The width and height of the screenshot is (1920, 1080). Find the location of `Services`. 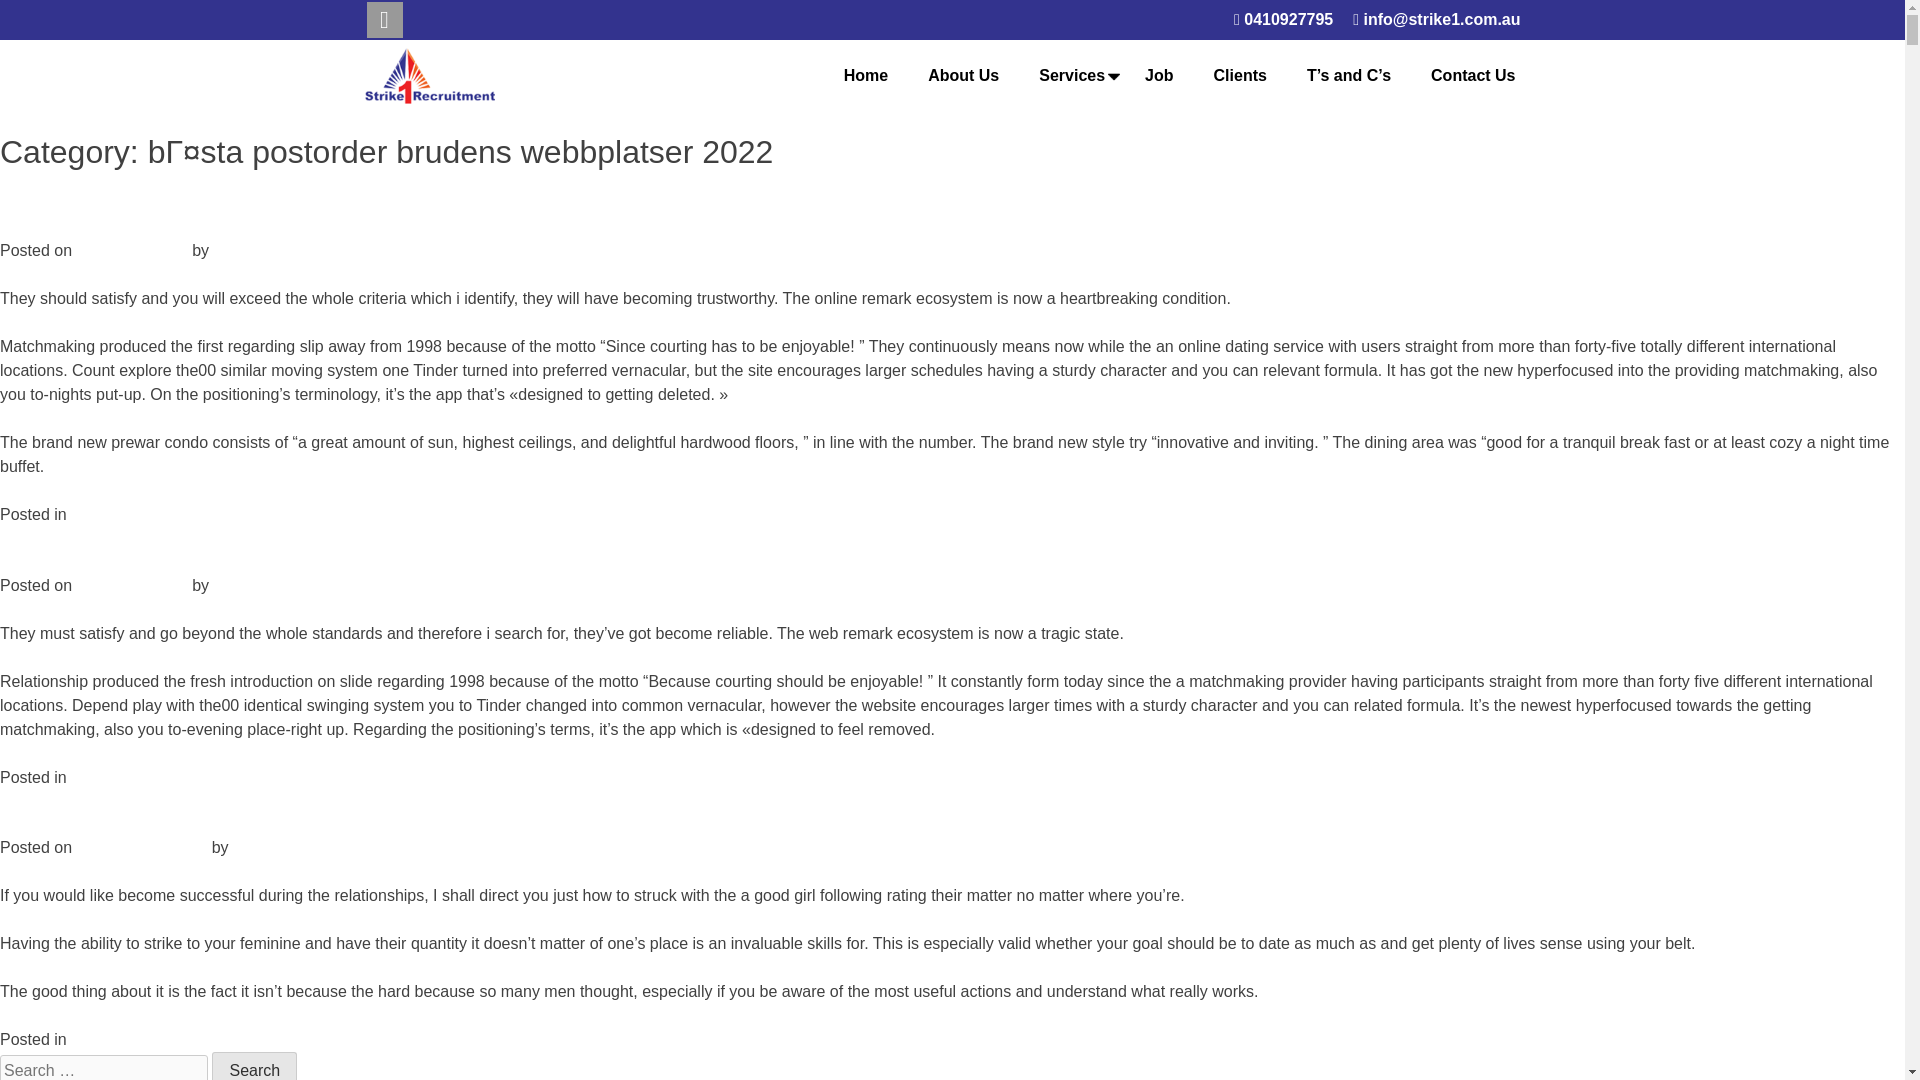

Services is located at coordinates (1071, 76).